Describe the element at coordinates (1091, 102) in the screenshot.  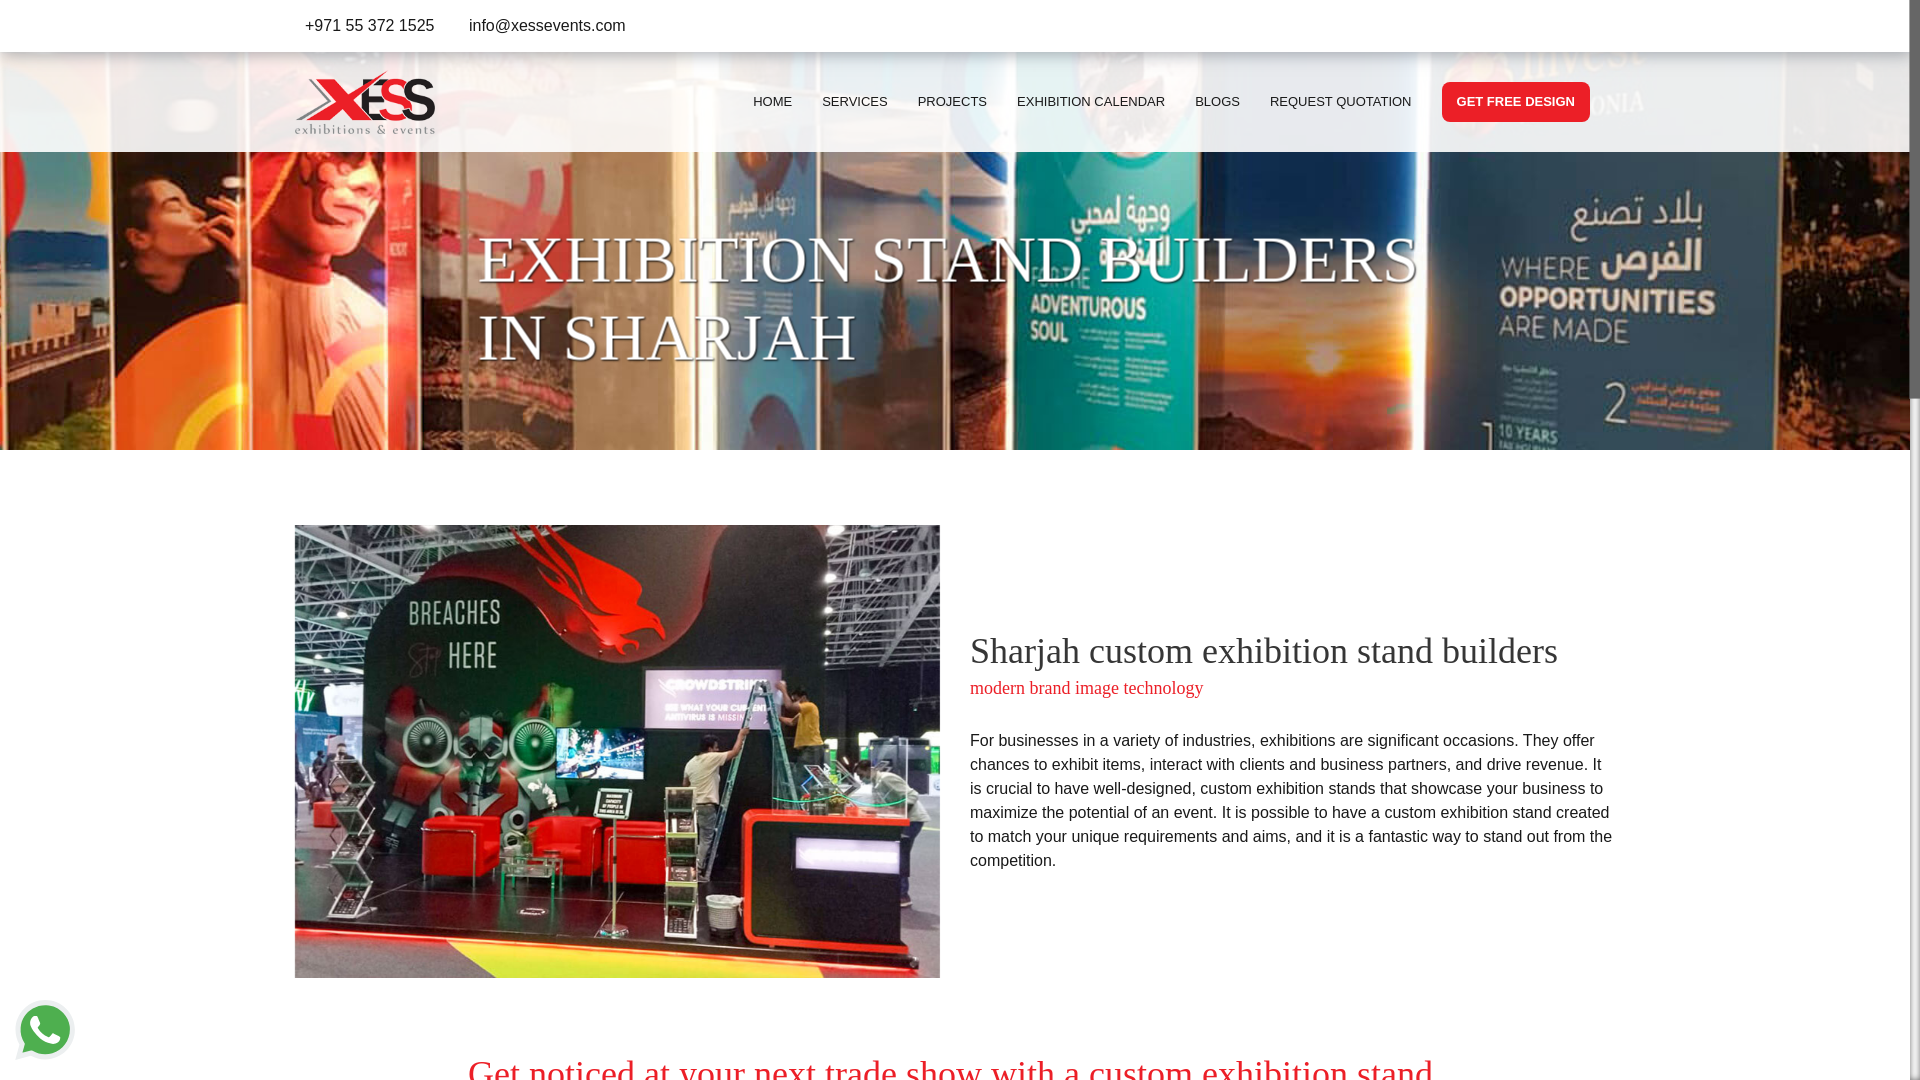
I see `EXHIBITION CALENDAR` at that location.